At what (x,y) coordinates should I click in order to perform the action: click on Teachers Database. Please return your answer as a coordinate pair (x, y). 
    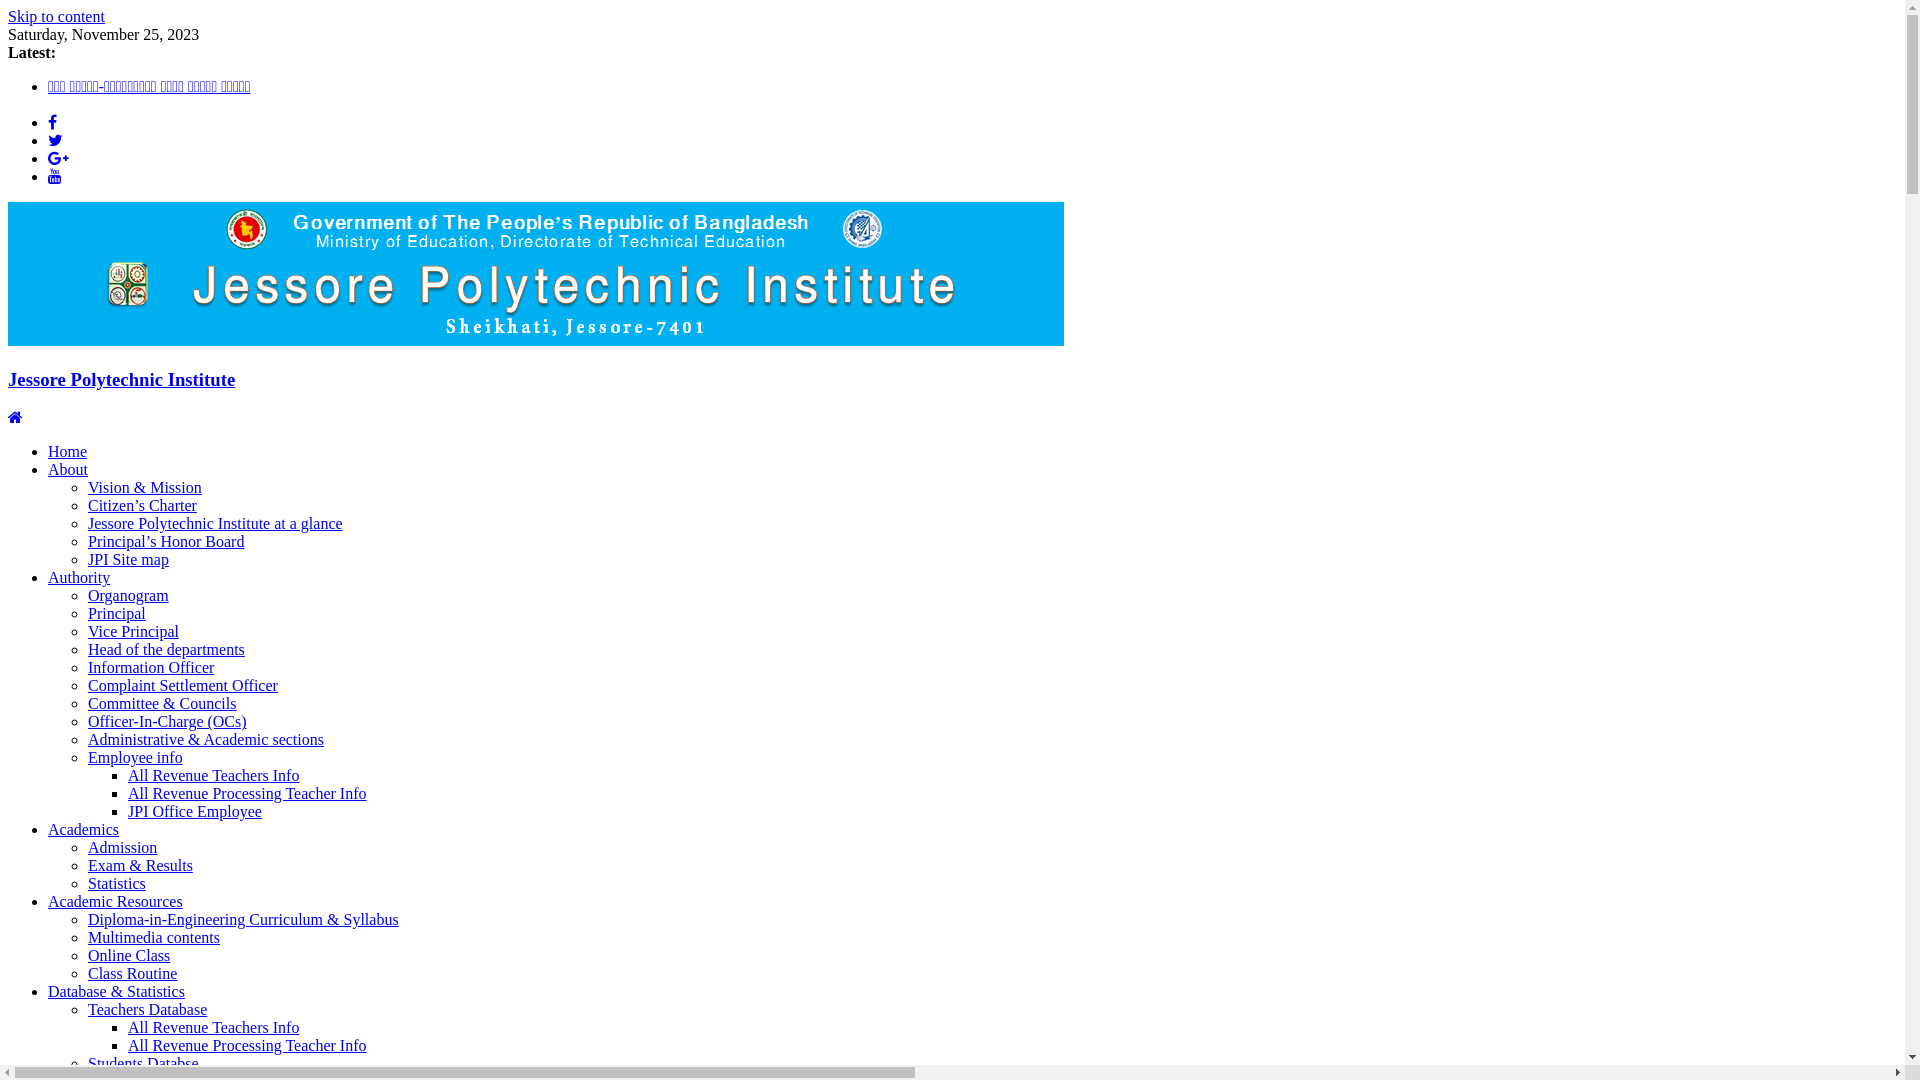
    Looking at the image, I should click on (148, 1009).